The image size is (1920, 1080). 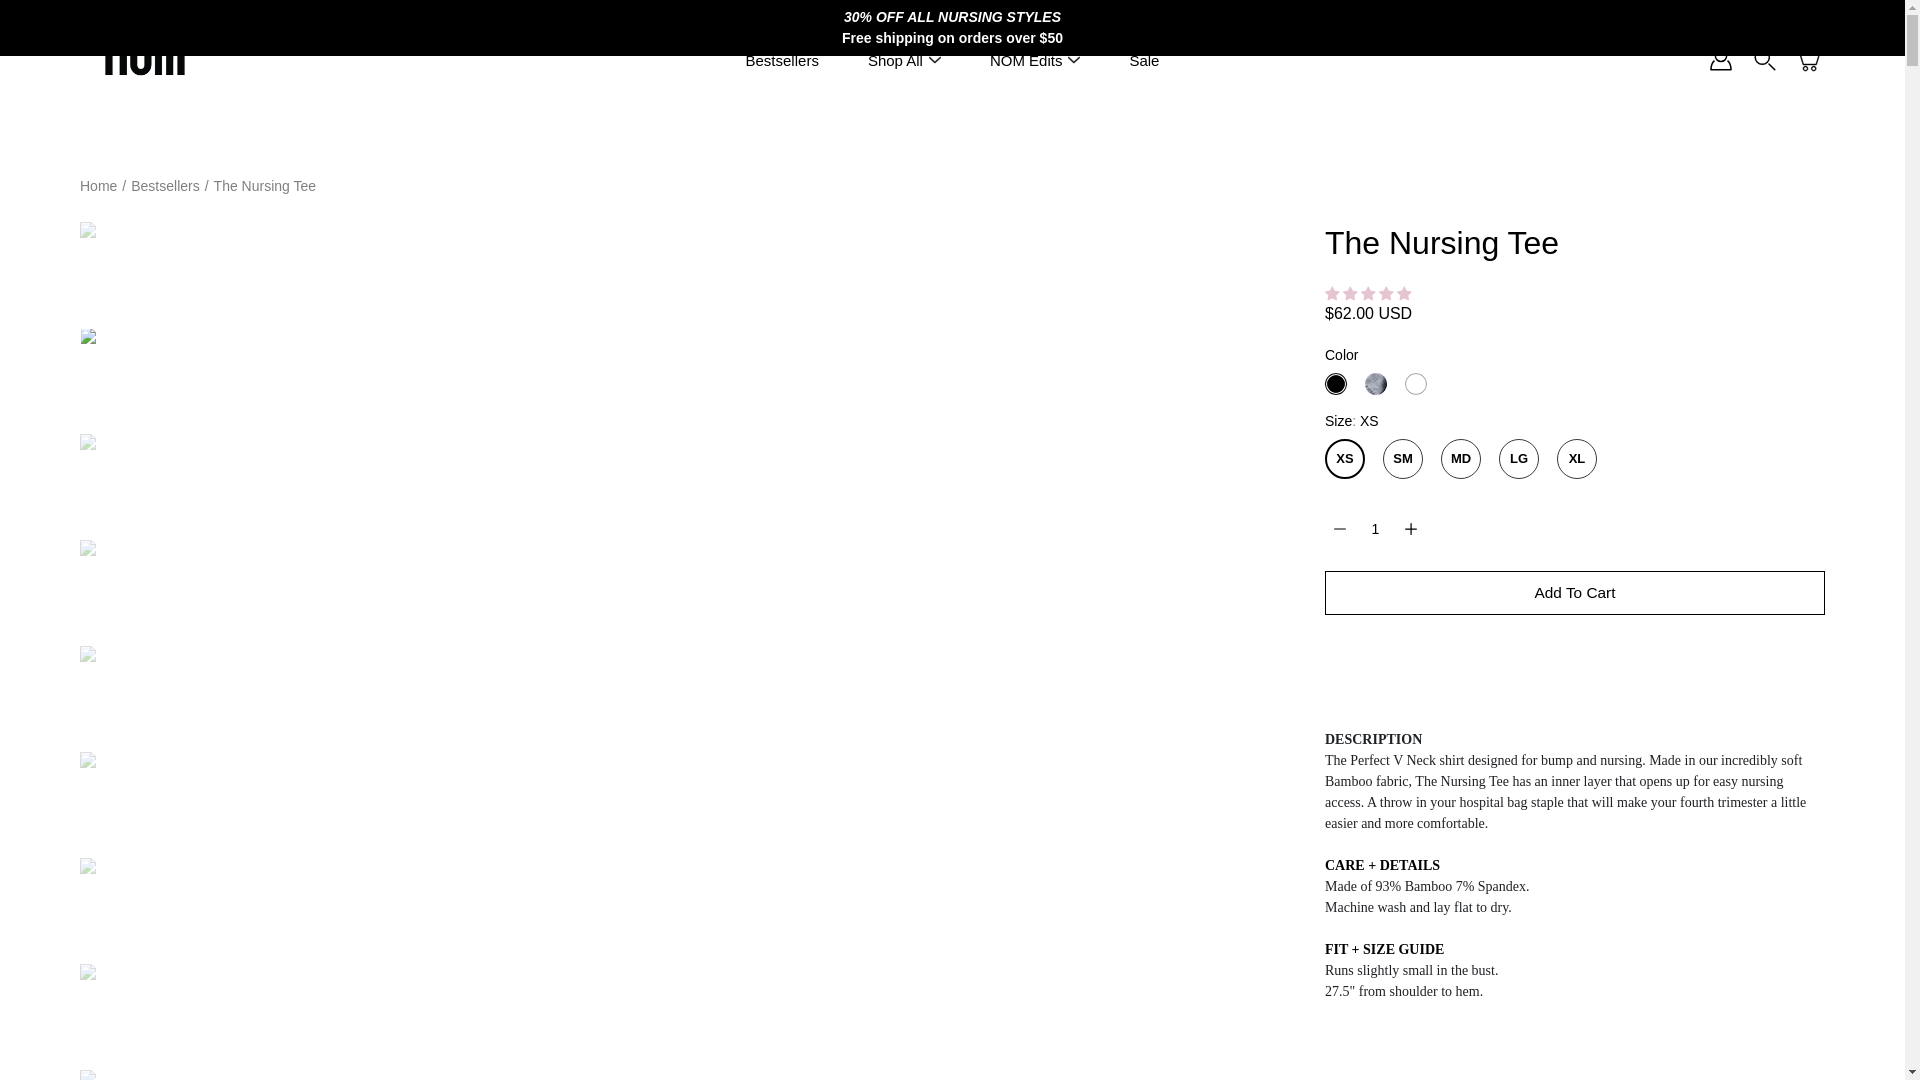 I want to click on LG, so click(x=1519, y=458).